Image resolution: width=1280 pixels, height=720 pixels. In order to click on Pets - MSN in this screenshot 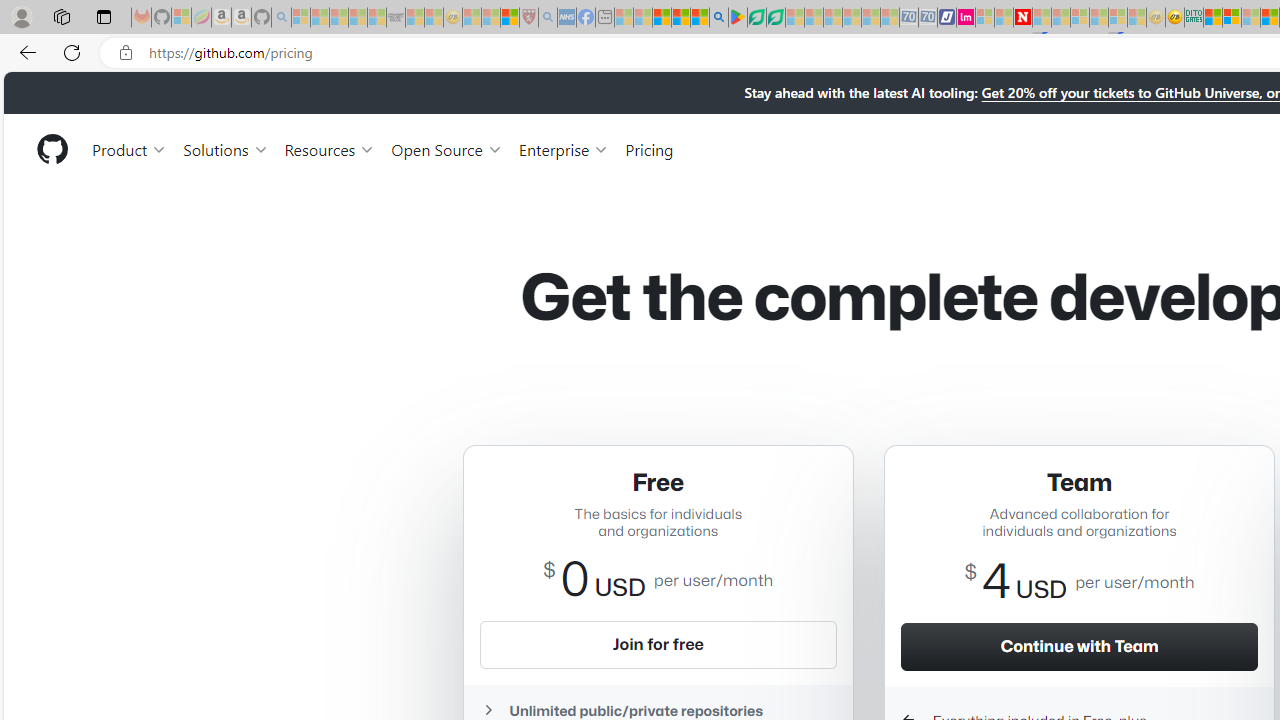, I will do `click(680, 18)`.